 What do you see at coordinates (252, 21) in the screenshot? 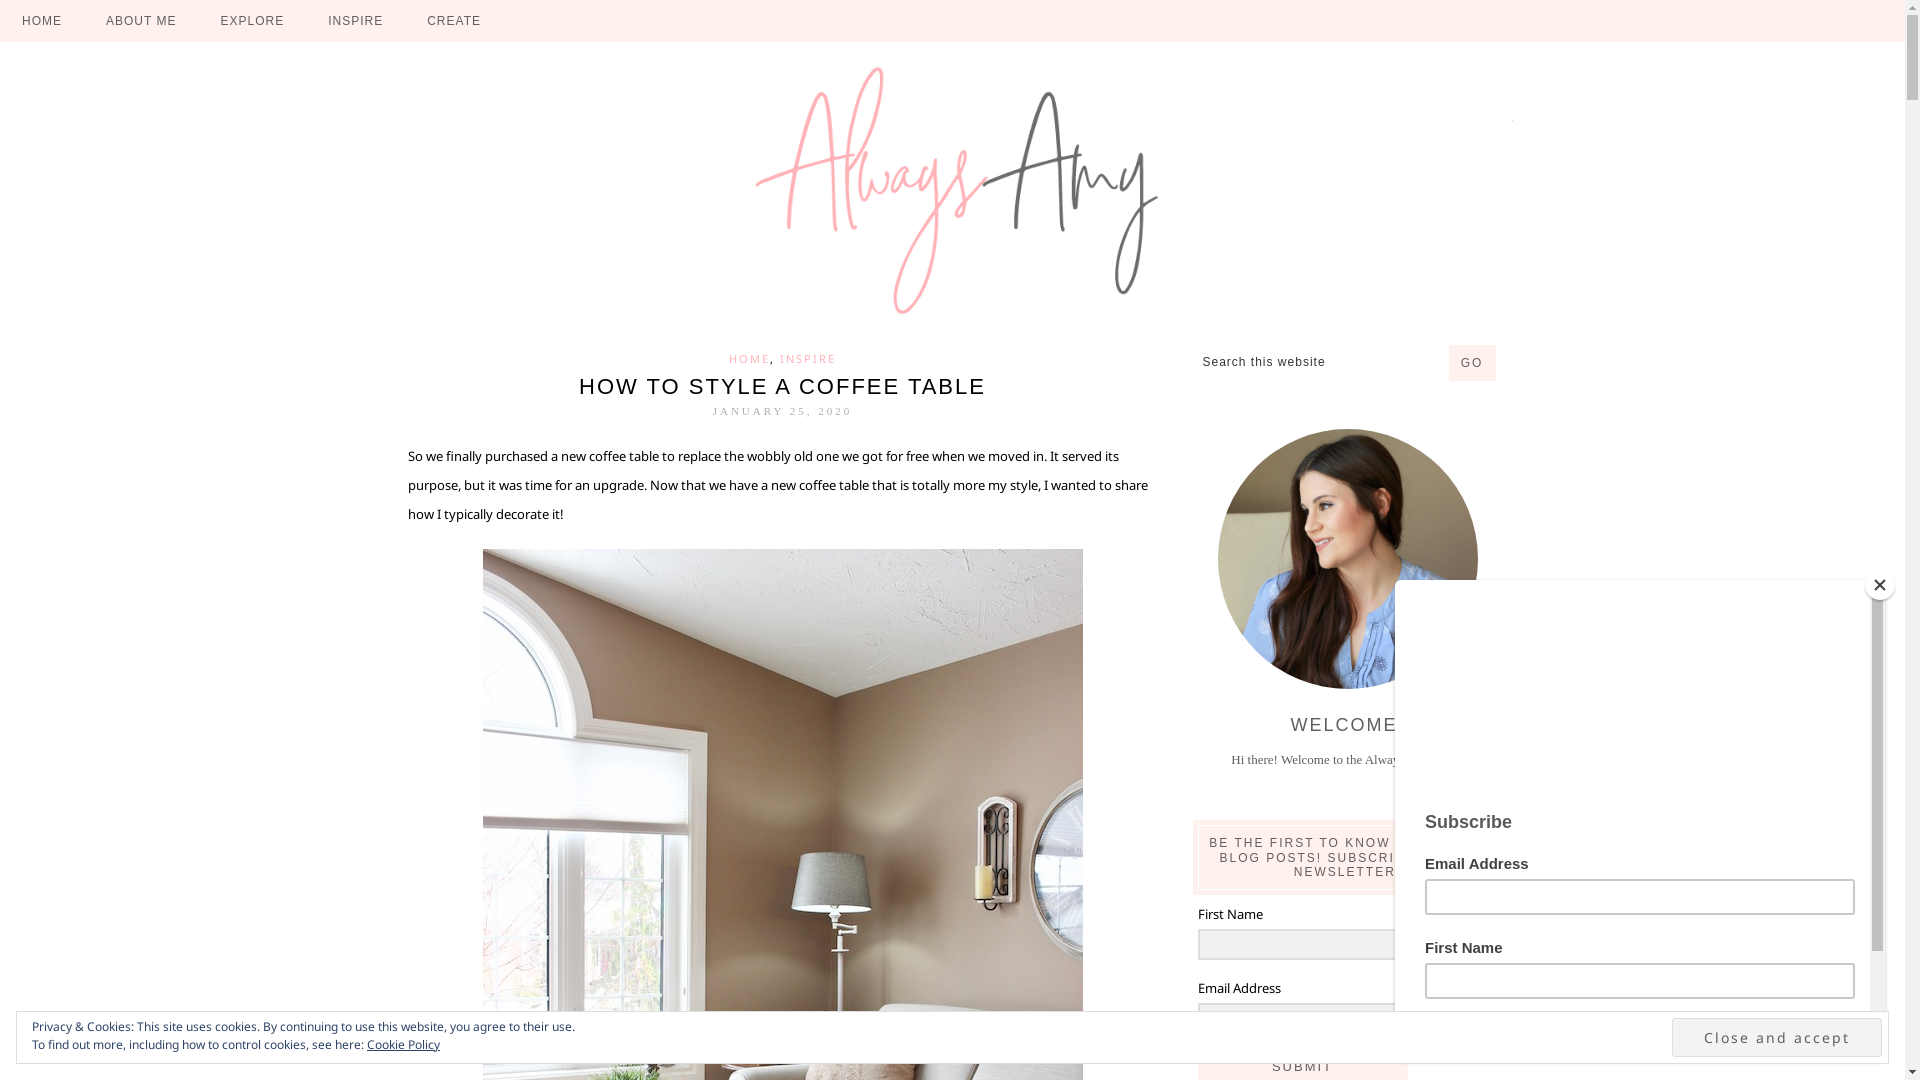
I see `EXPLORE` at bounding box center [252, 21].